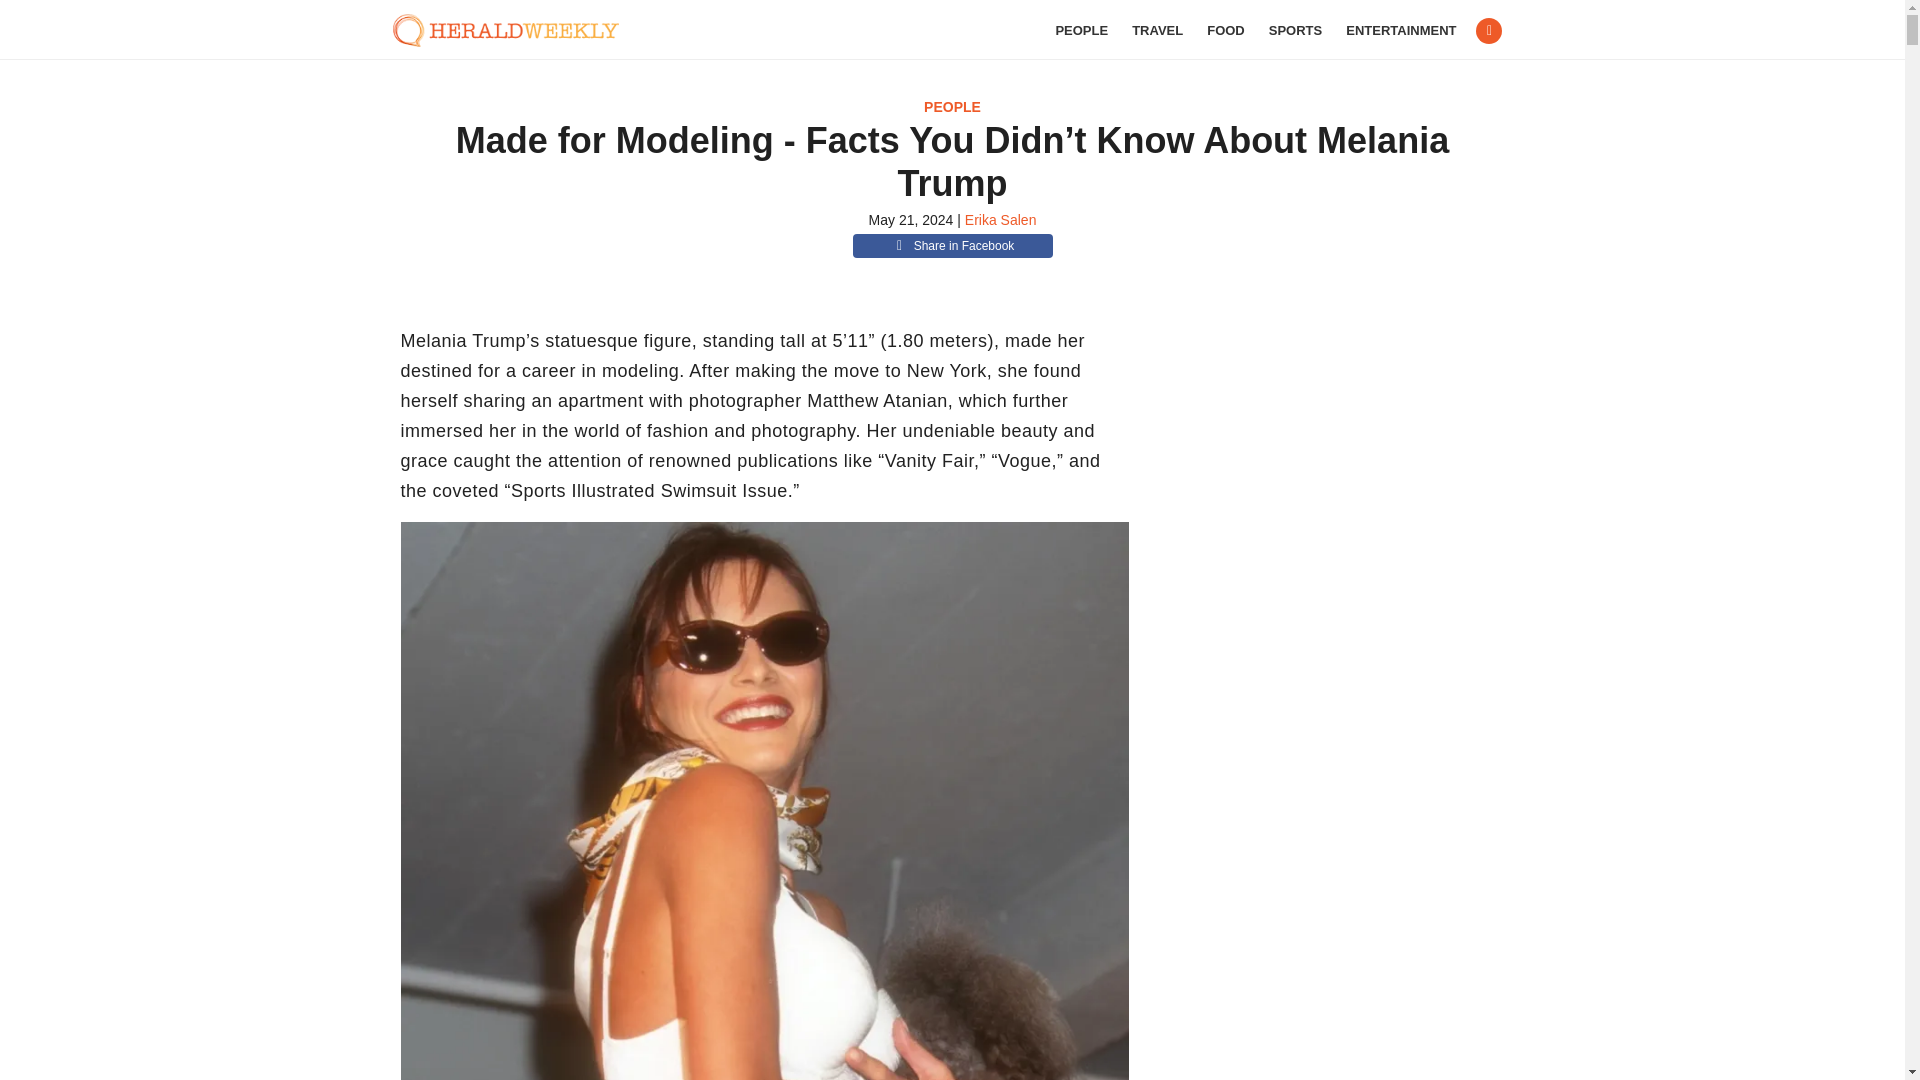  What do you see at coordinates (1000, 219) in the screenshot?
I see `Erika Salen` at bounding box center [1000, 219].